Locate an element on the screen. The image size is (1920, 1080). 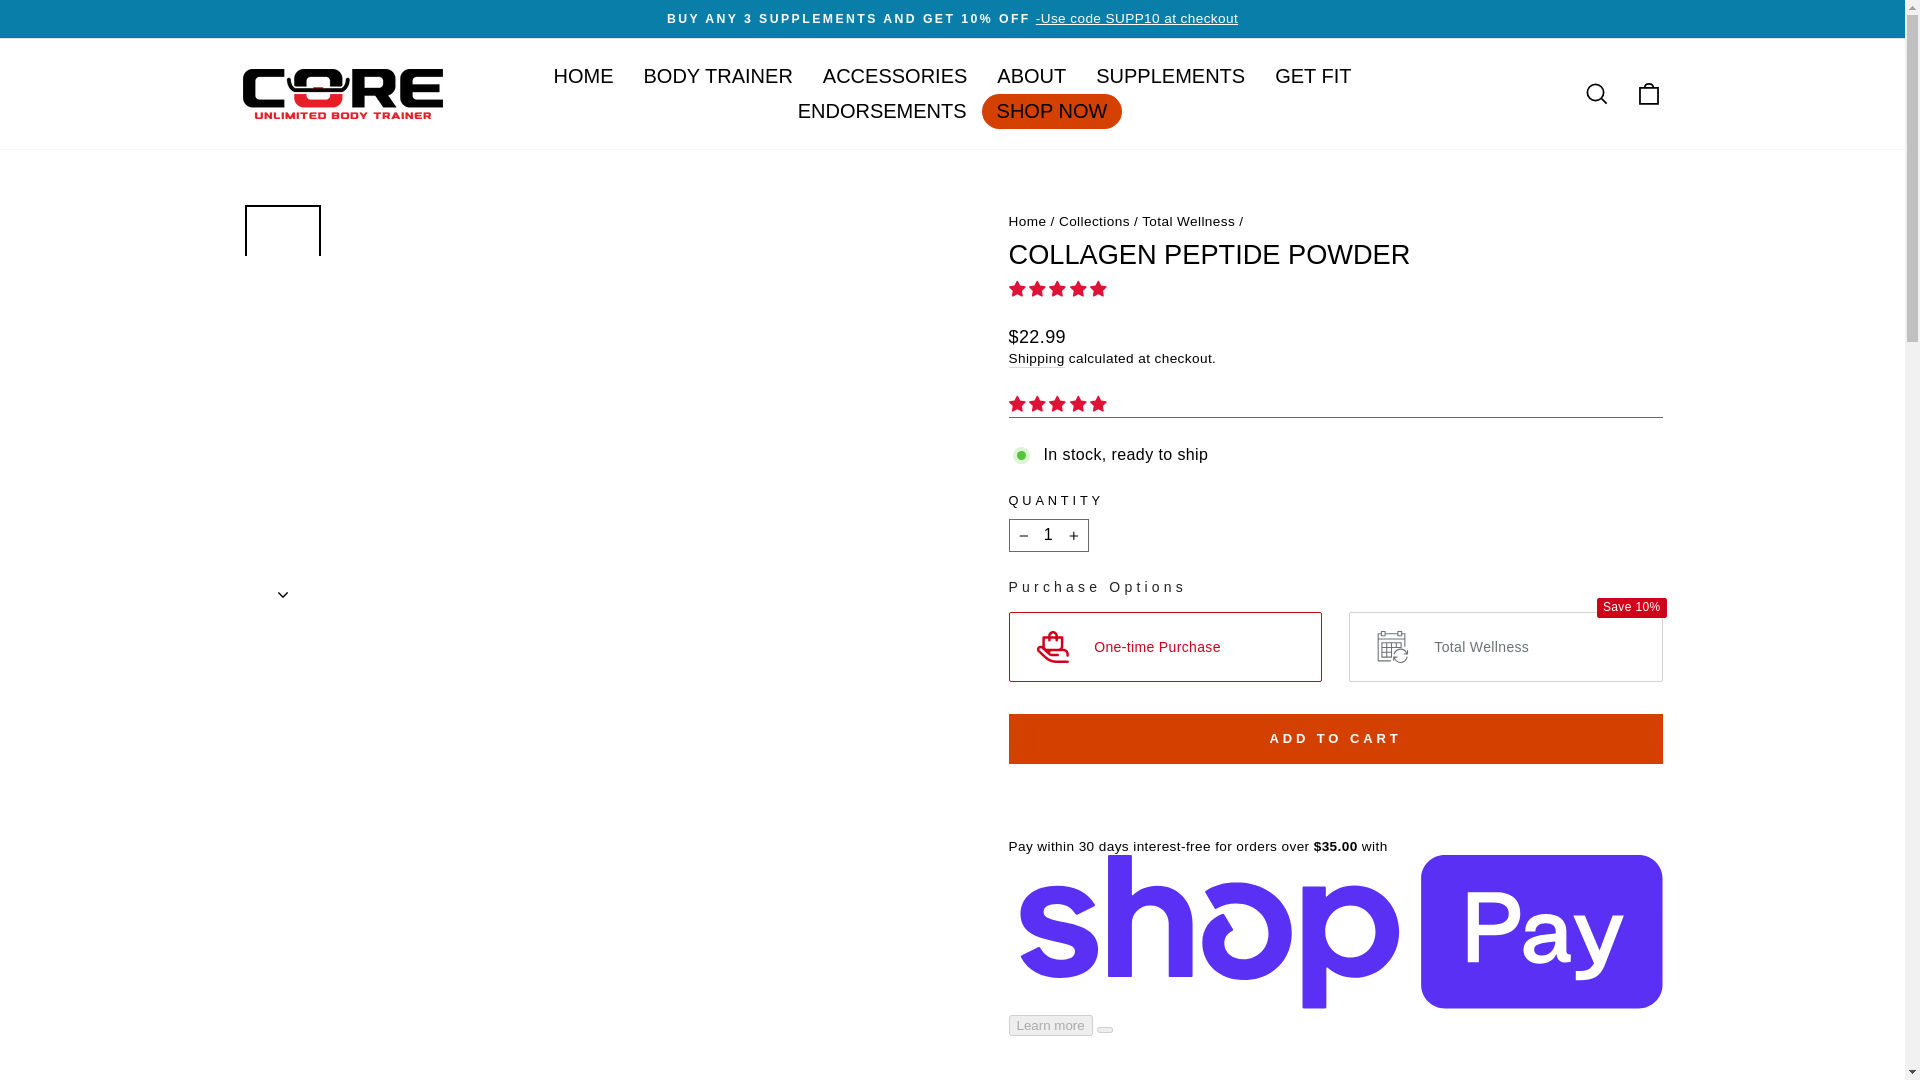
SEARCH is located at coordinates (1596, 93).